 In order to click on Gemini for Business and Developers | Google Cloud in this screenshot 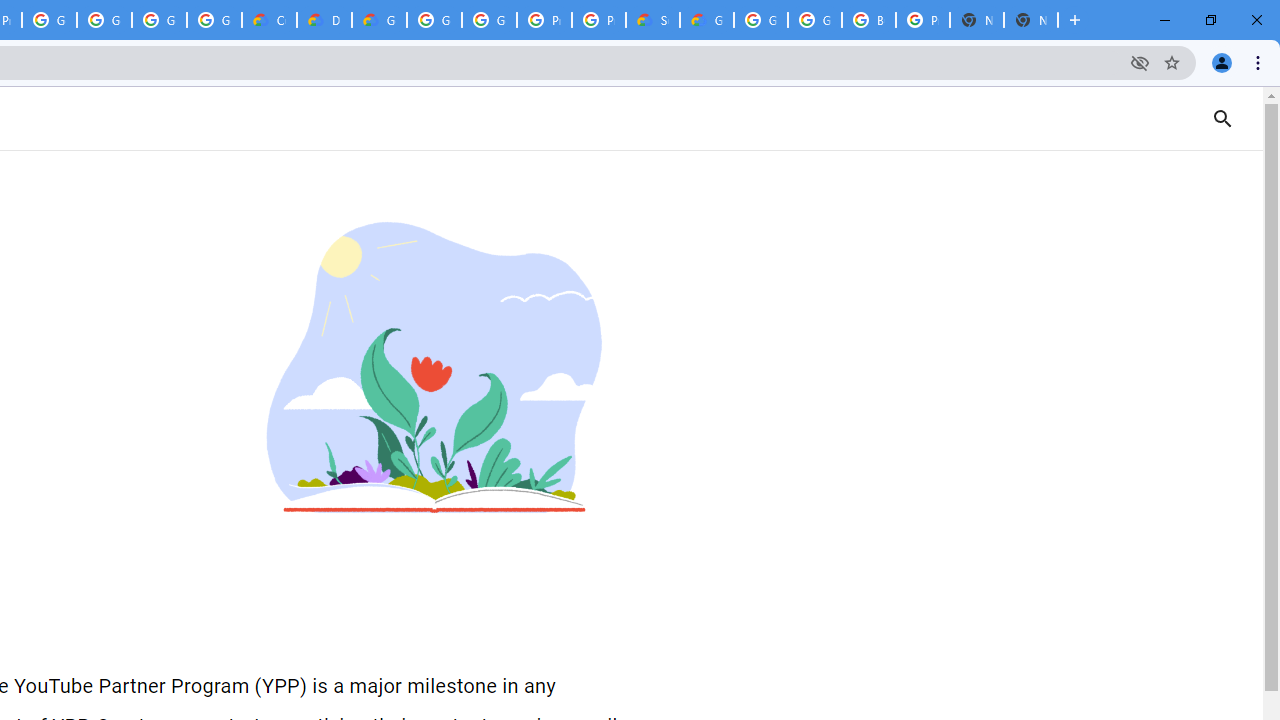, I will do `click(380, 20)`.